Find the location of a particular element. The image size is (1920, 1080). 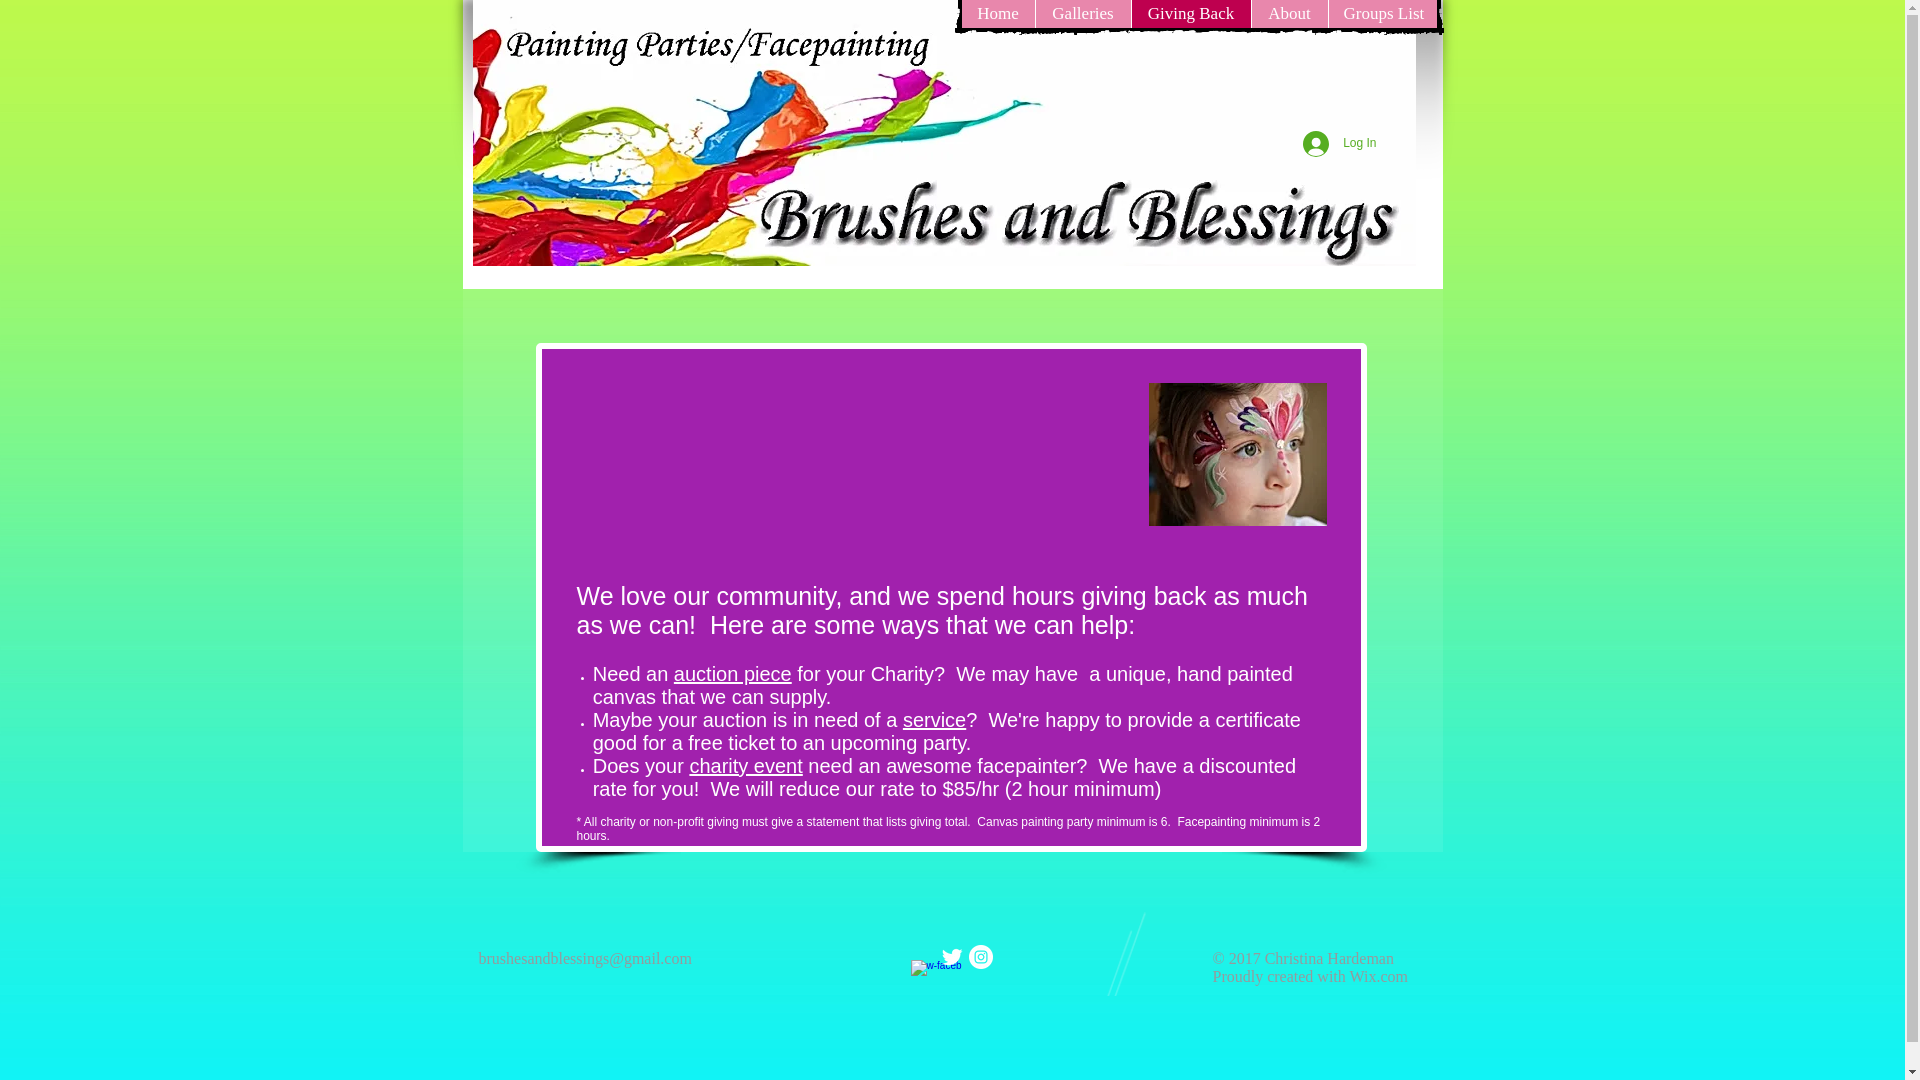

Giving Back is located at coordinates (1190, 14).